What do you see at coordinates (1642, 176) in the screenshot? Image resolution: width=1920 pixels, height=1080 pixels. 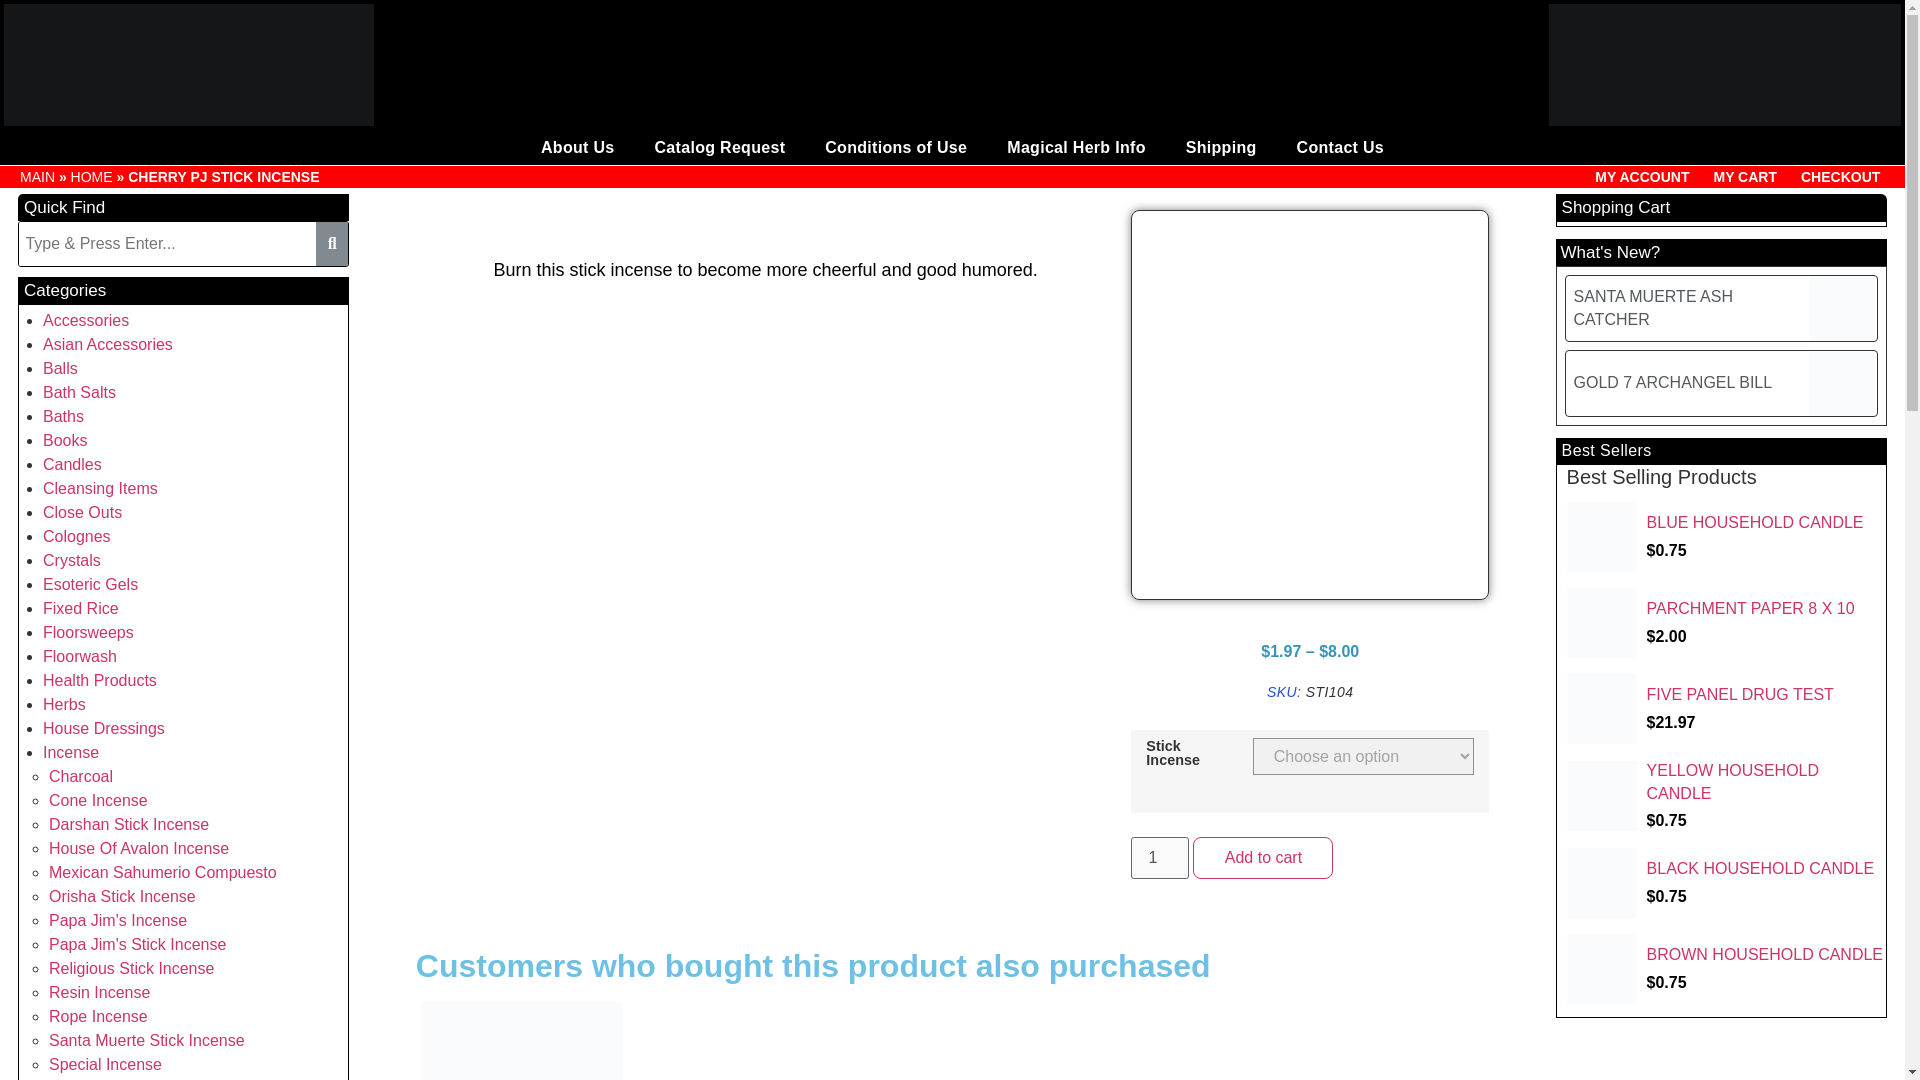 I see `MY ACCOUNT` at bounding box center [1642, 176].